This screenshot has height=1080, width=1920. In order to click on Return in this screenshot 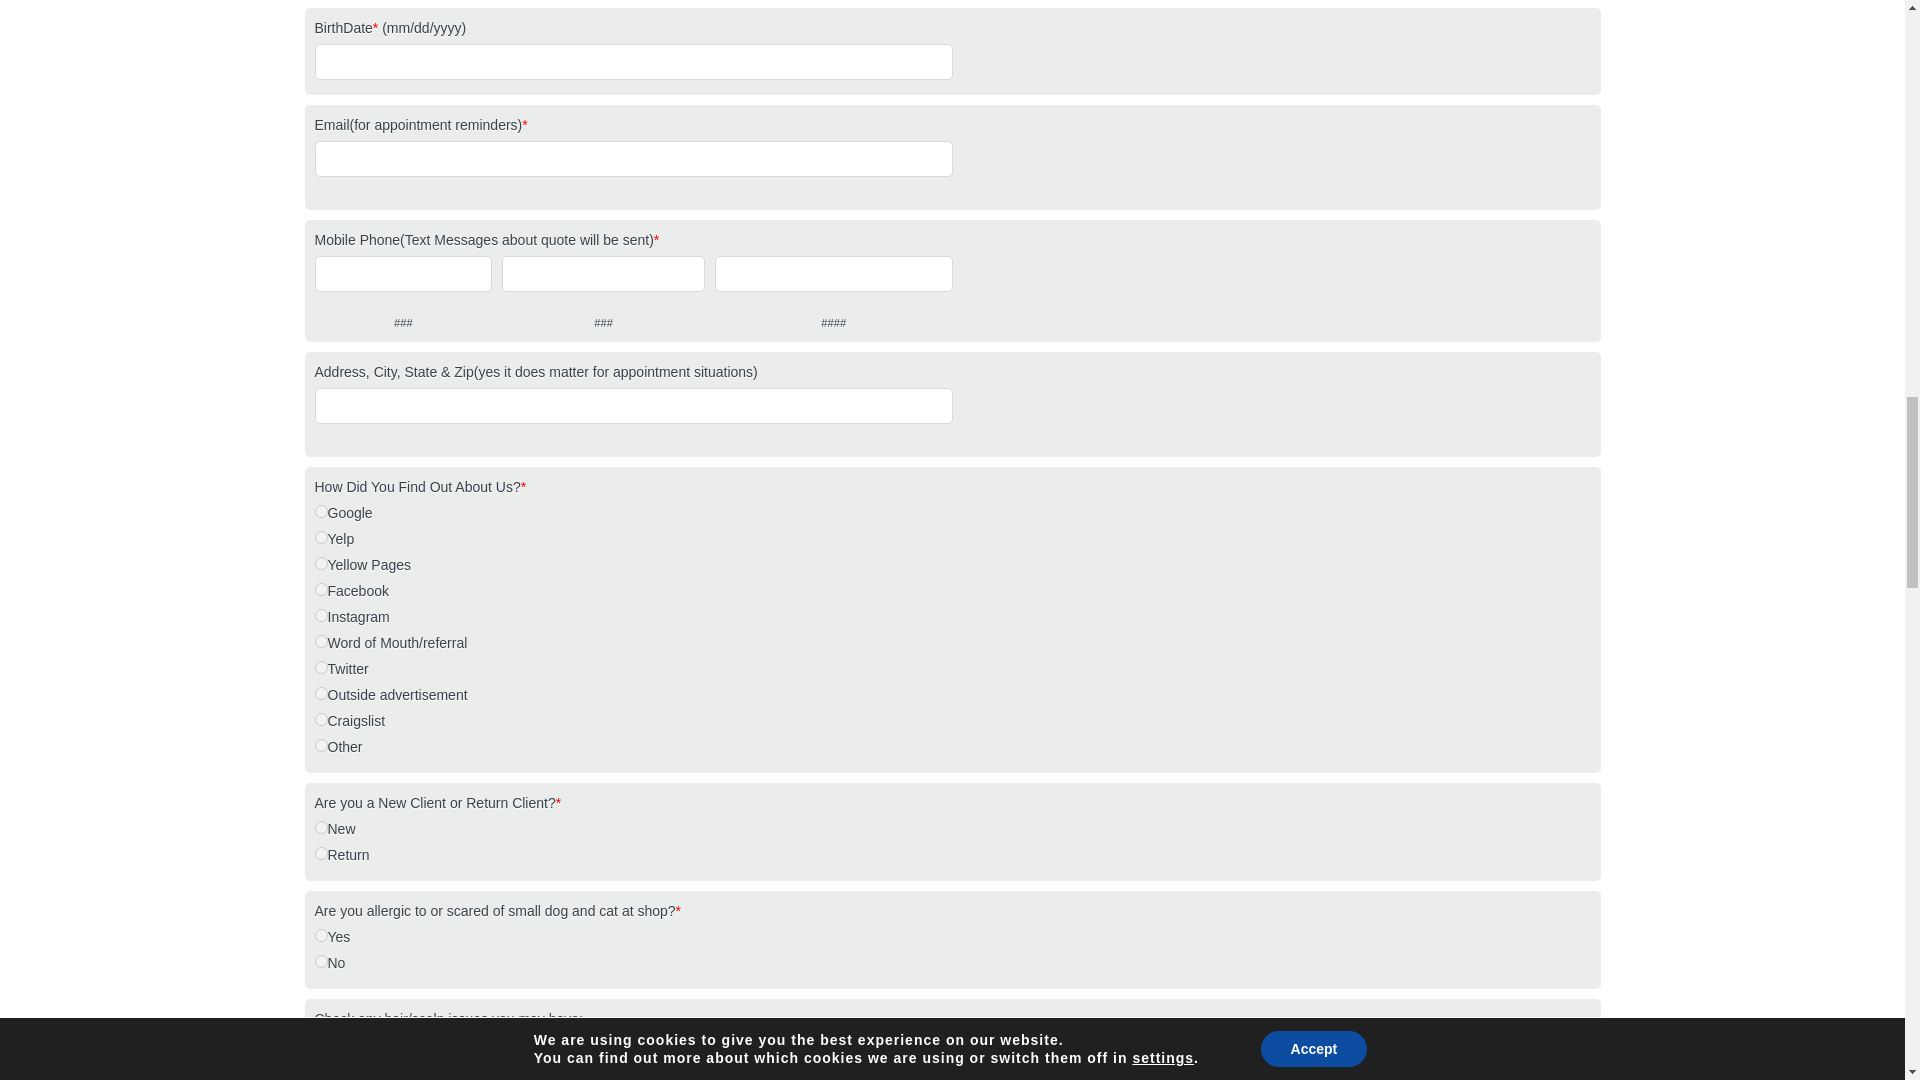, I will do `click(320, 852)`.